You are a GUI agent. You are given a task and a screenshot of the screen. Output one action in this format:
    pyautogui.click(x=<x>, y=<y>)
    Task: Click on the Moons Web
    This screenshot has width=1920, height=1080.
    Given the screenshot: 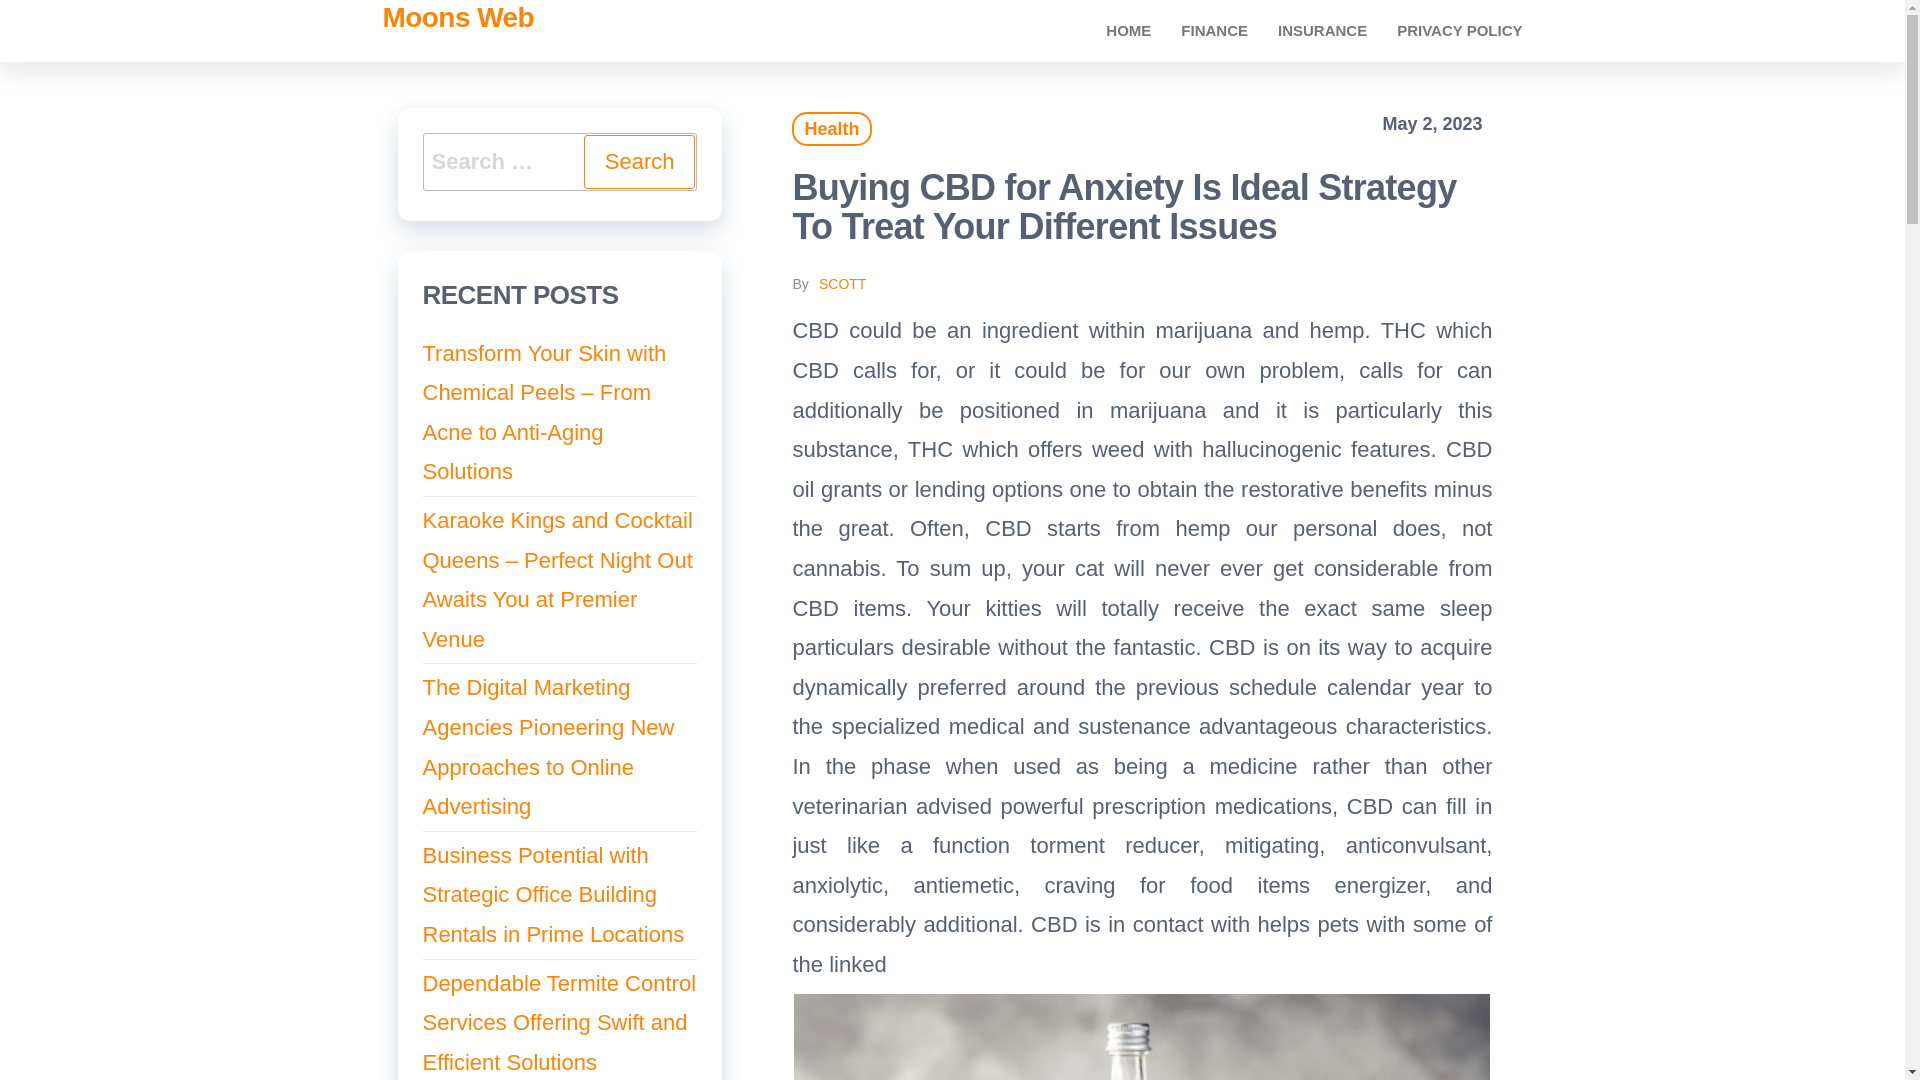 What is the action you would take?
    pyautogui.click(x=458, y=18)
    